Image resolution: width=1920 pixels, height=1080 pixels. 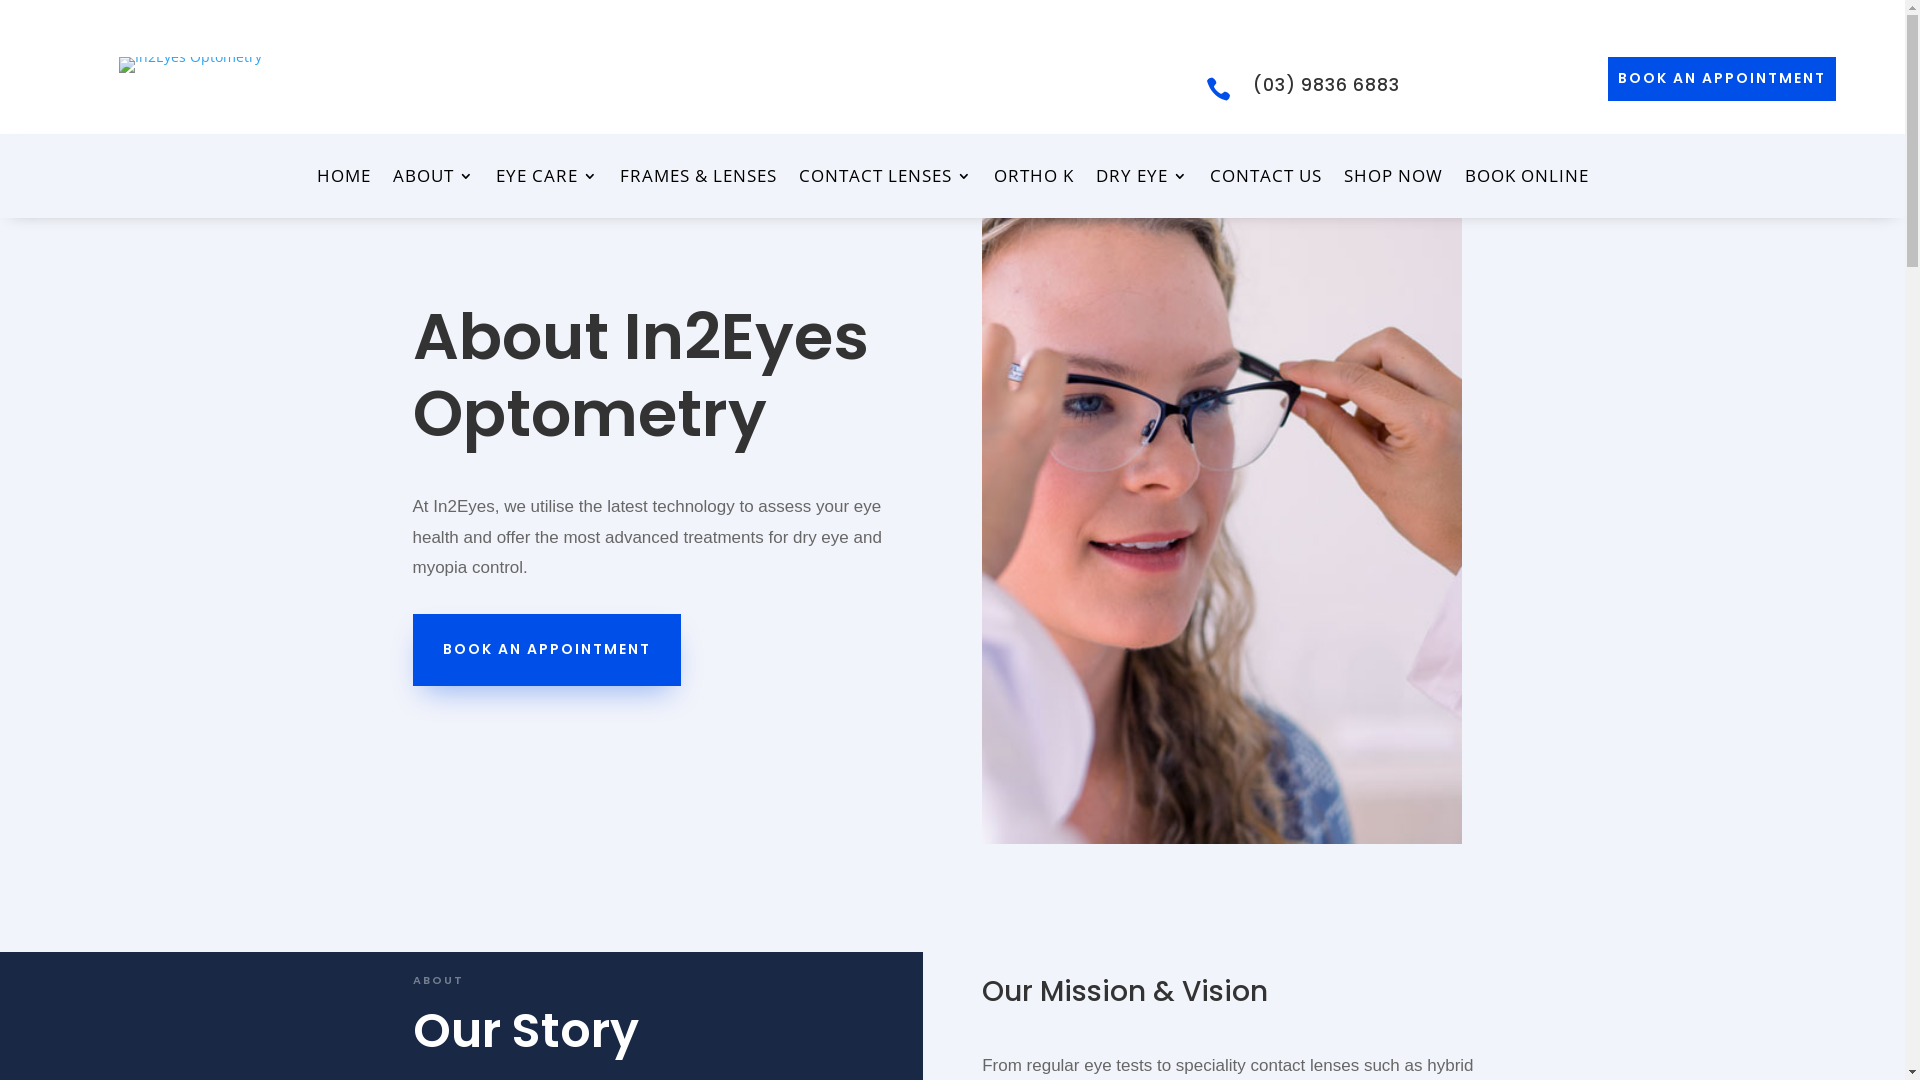 I want to click on BOOK AN APPOINTMENT, so click(x=546, y=650).